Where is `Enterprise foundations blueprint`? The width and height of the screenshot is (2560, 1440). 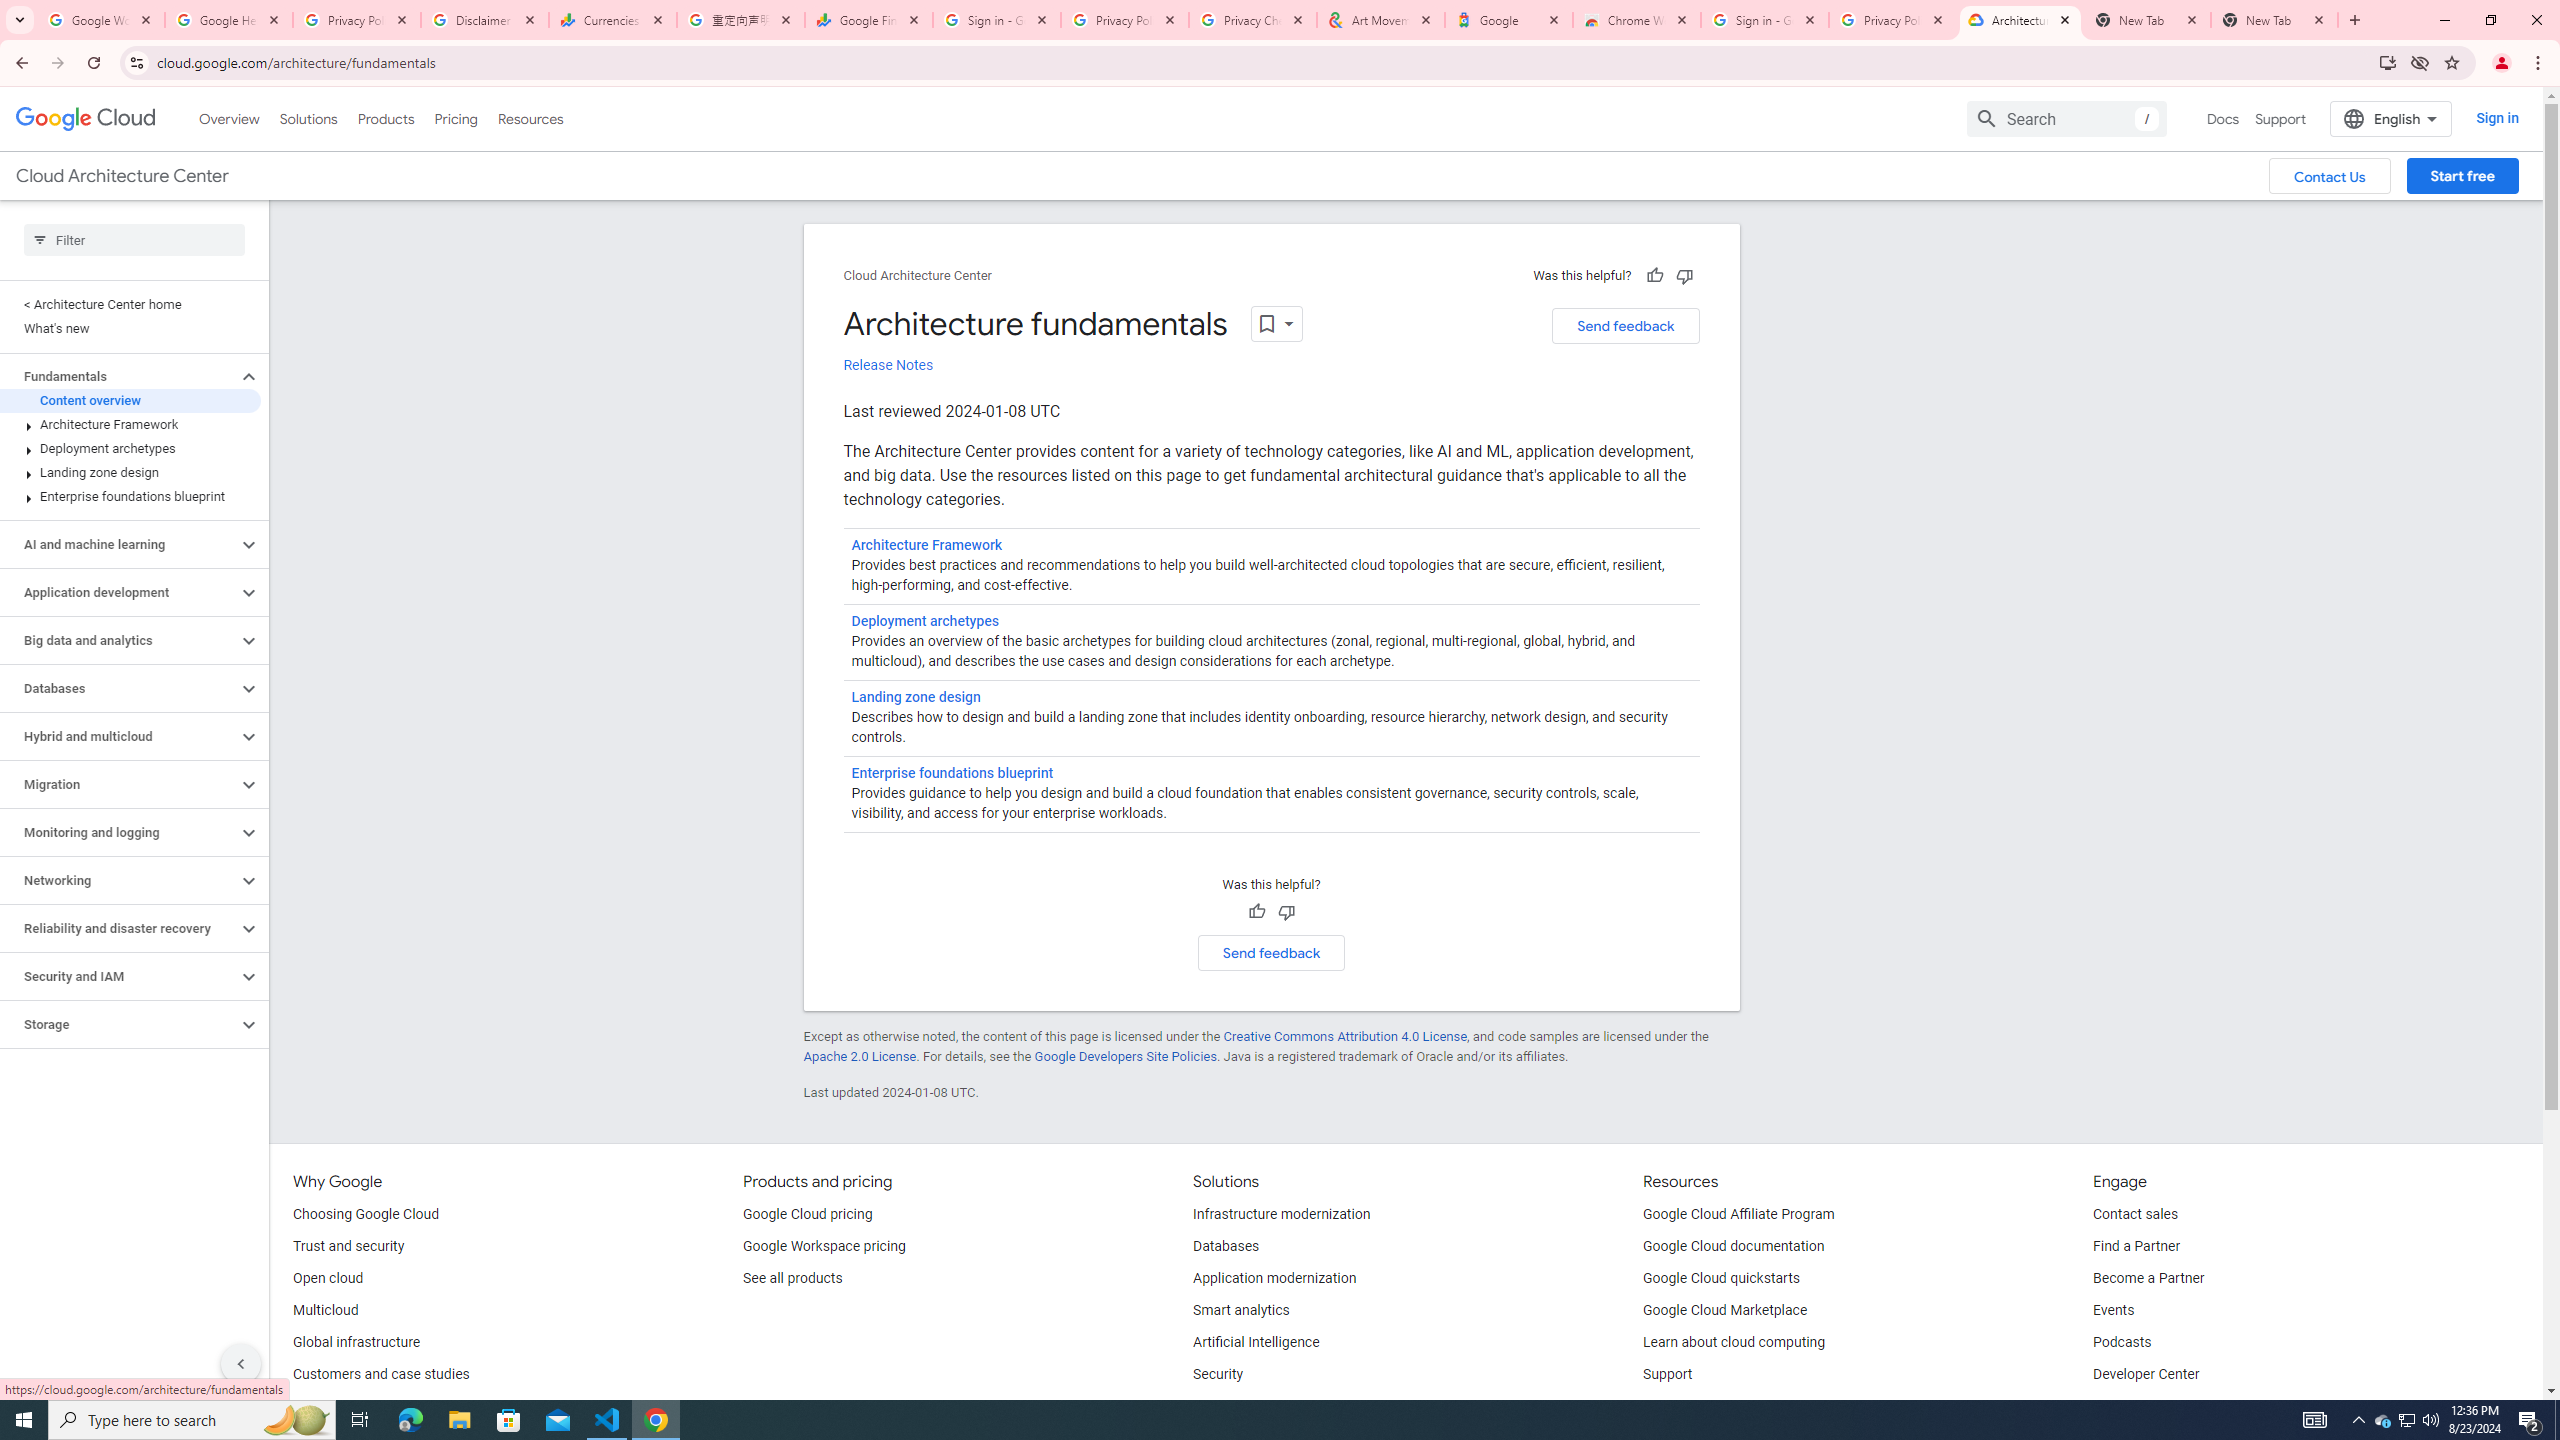 Enterprise foundations blueprint is located at coordinates (130, 496).